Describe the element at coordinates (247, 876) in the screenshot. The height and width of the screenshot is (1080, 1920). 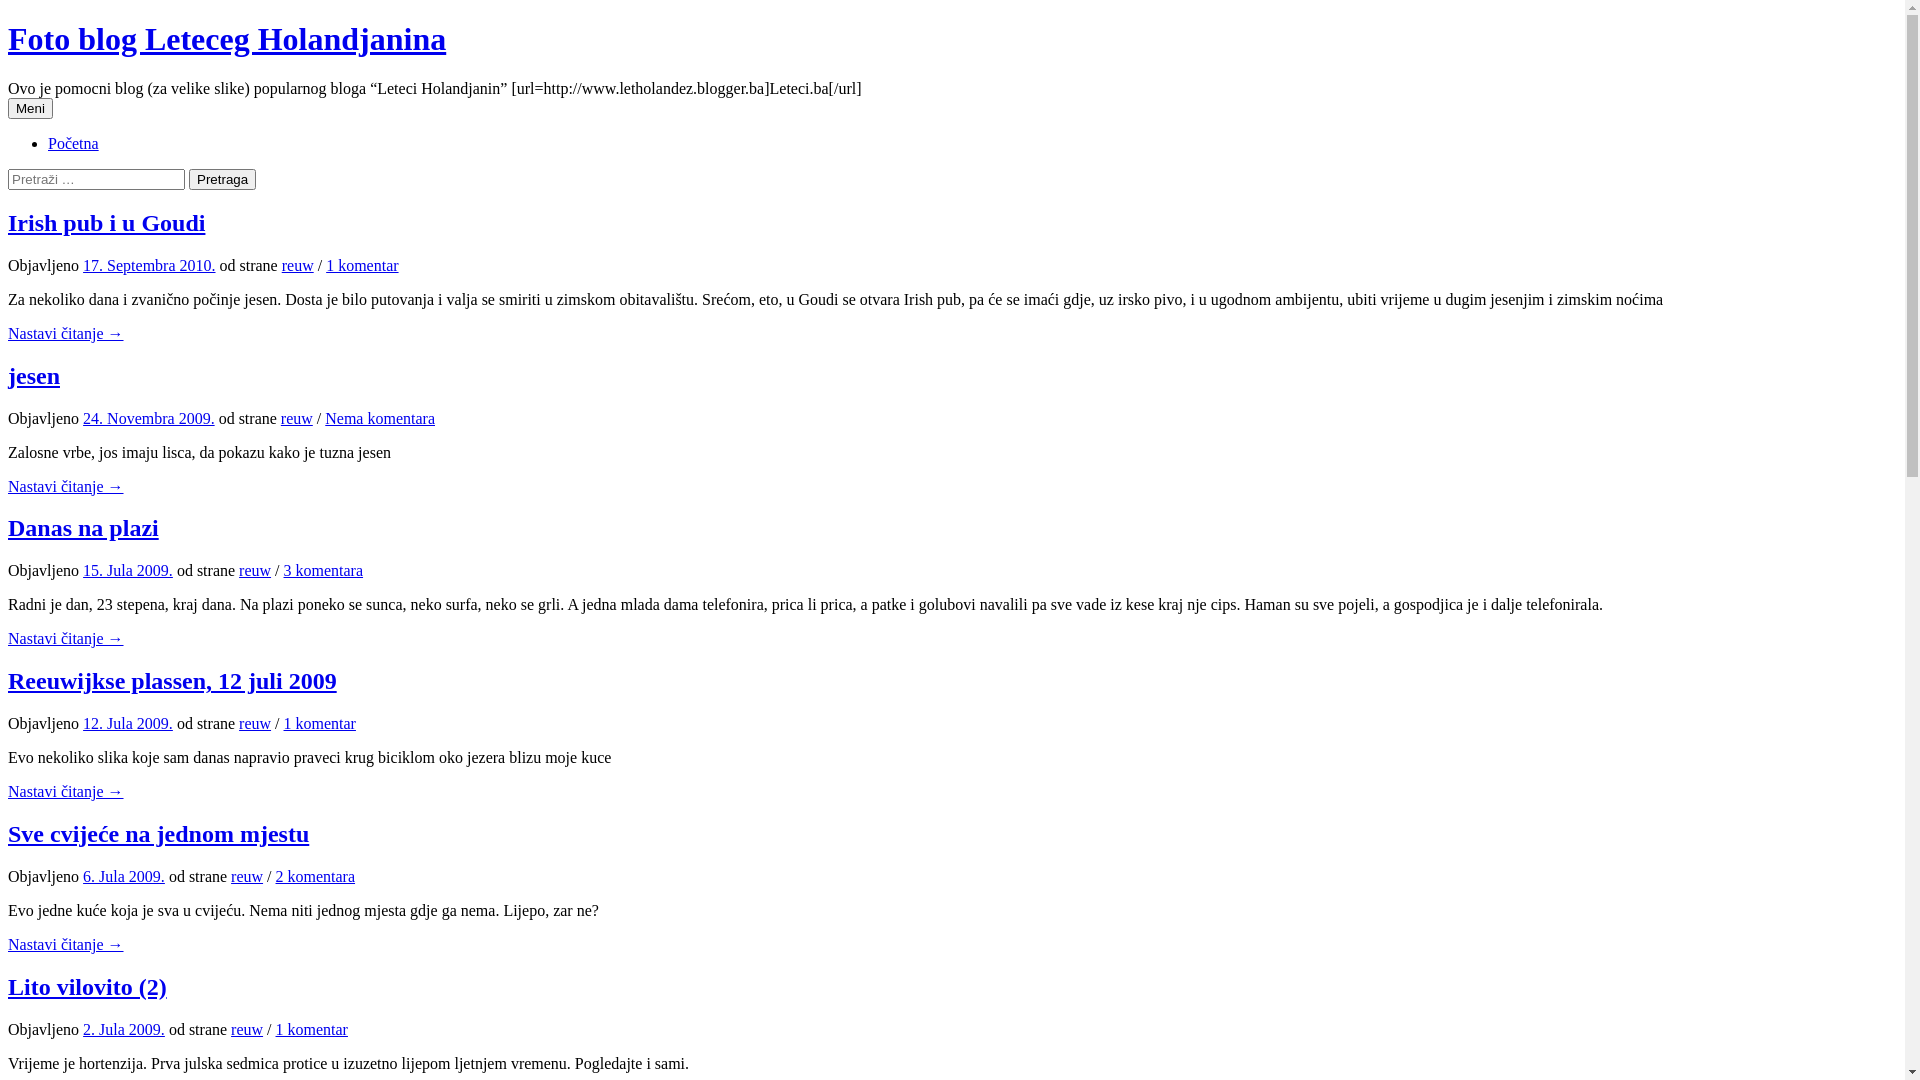
I see `reuw` at that location.